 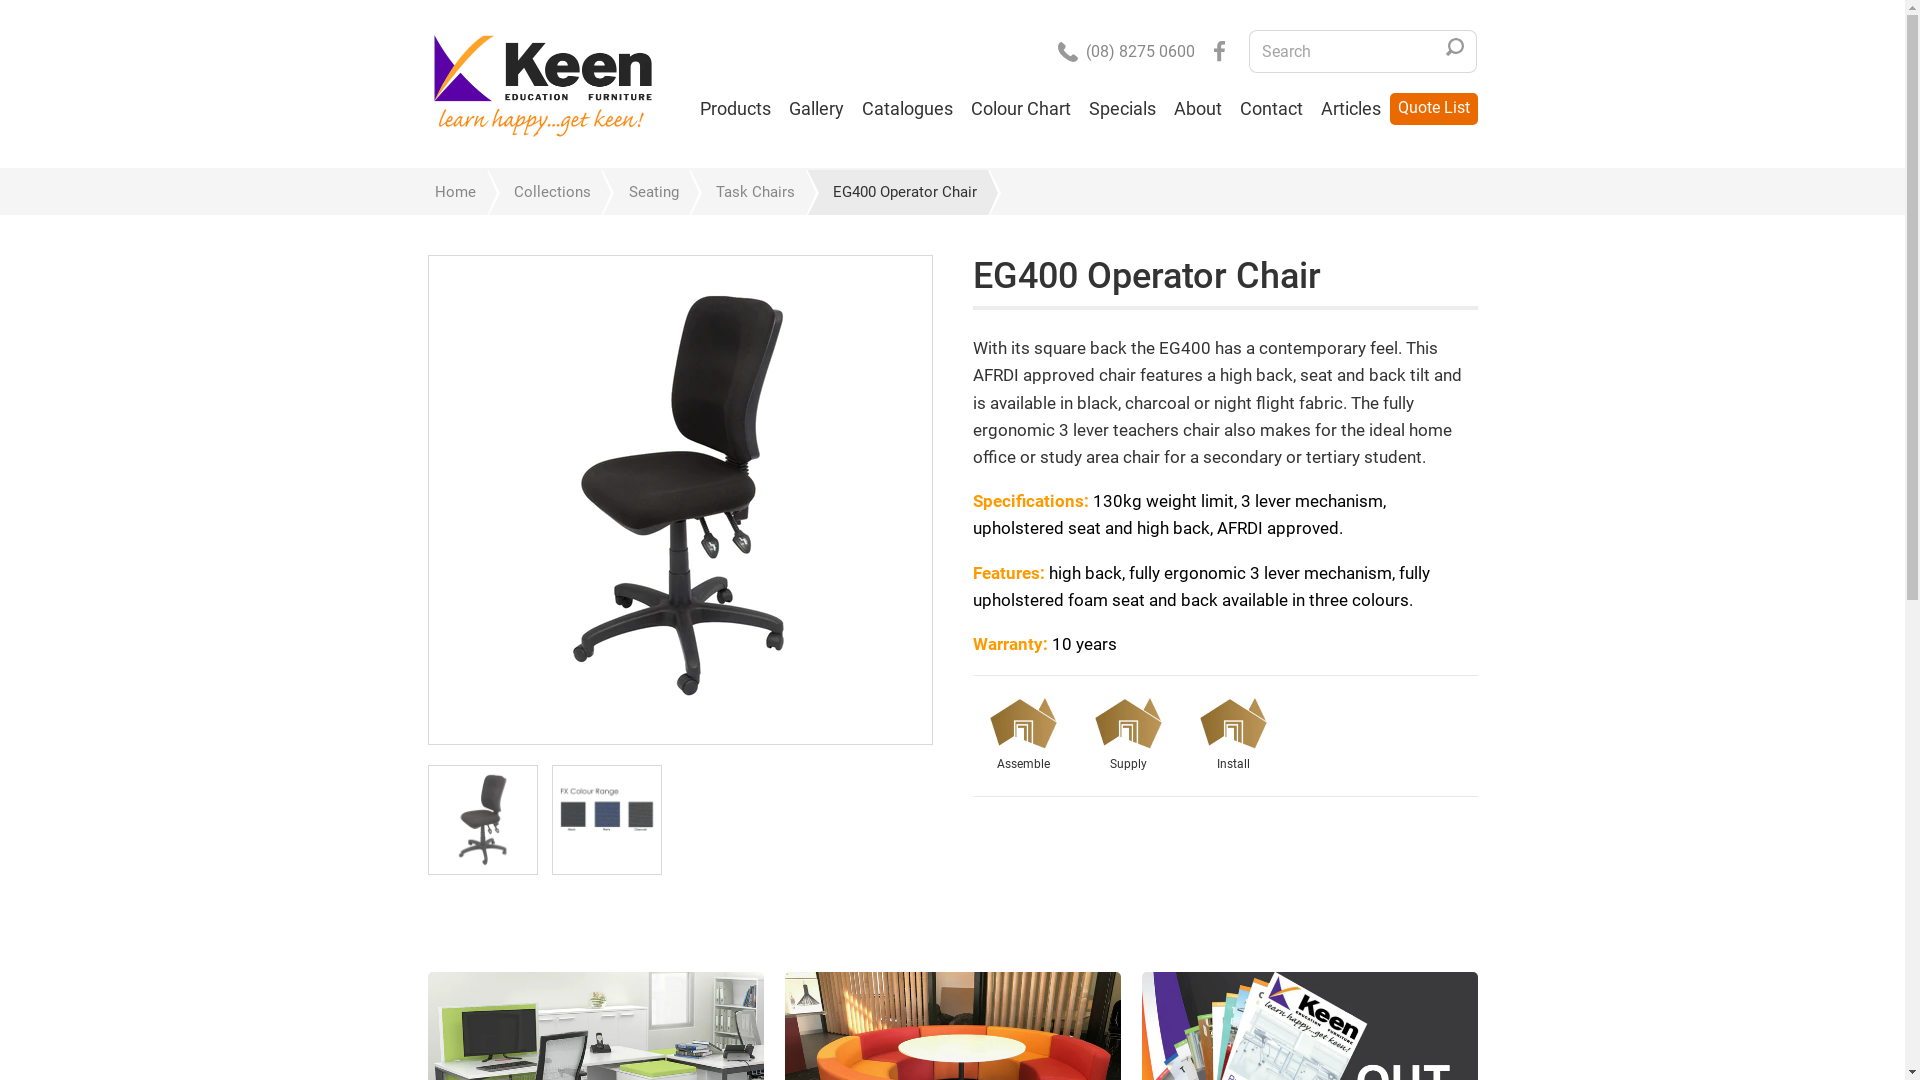 I want to click on Colour Chart, so click(x=1021, y=109).